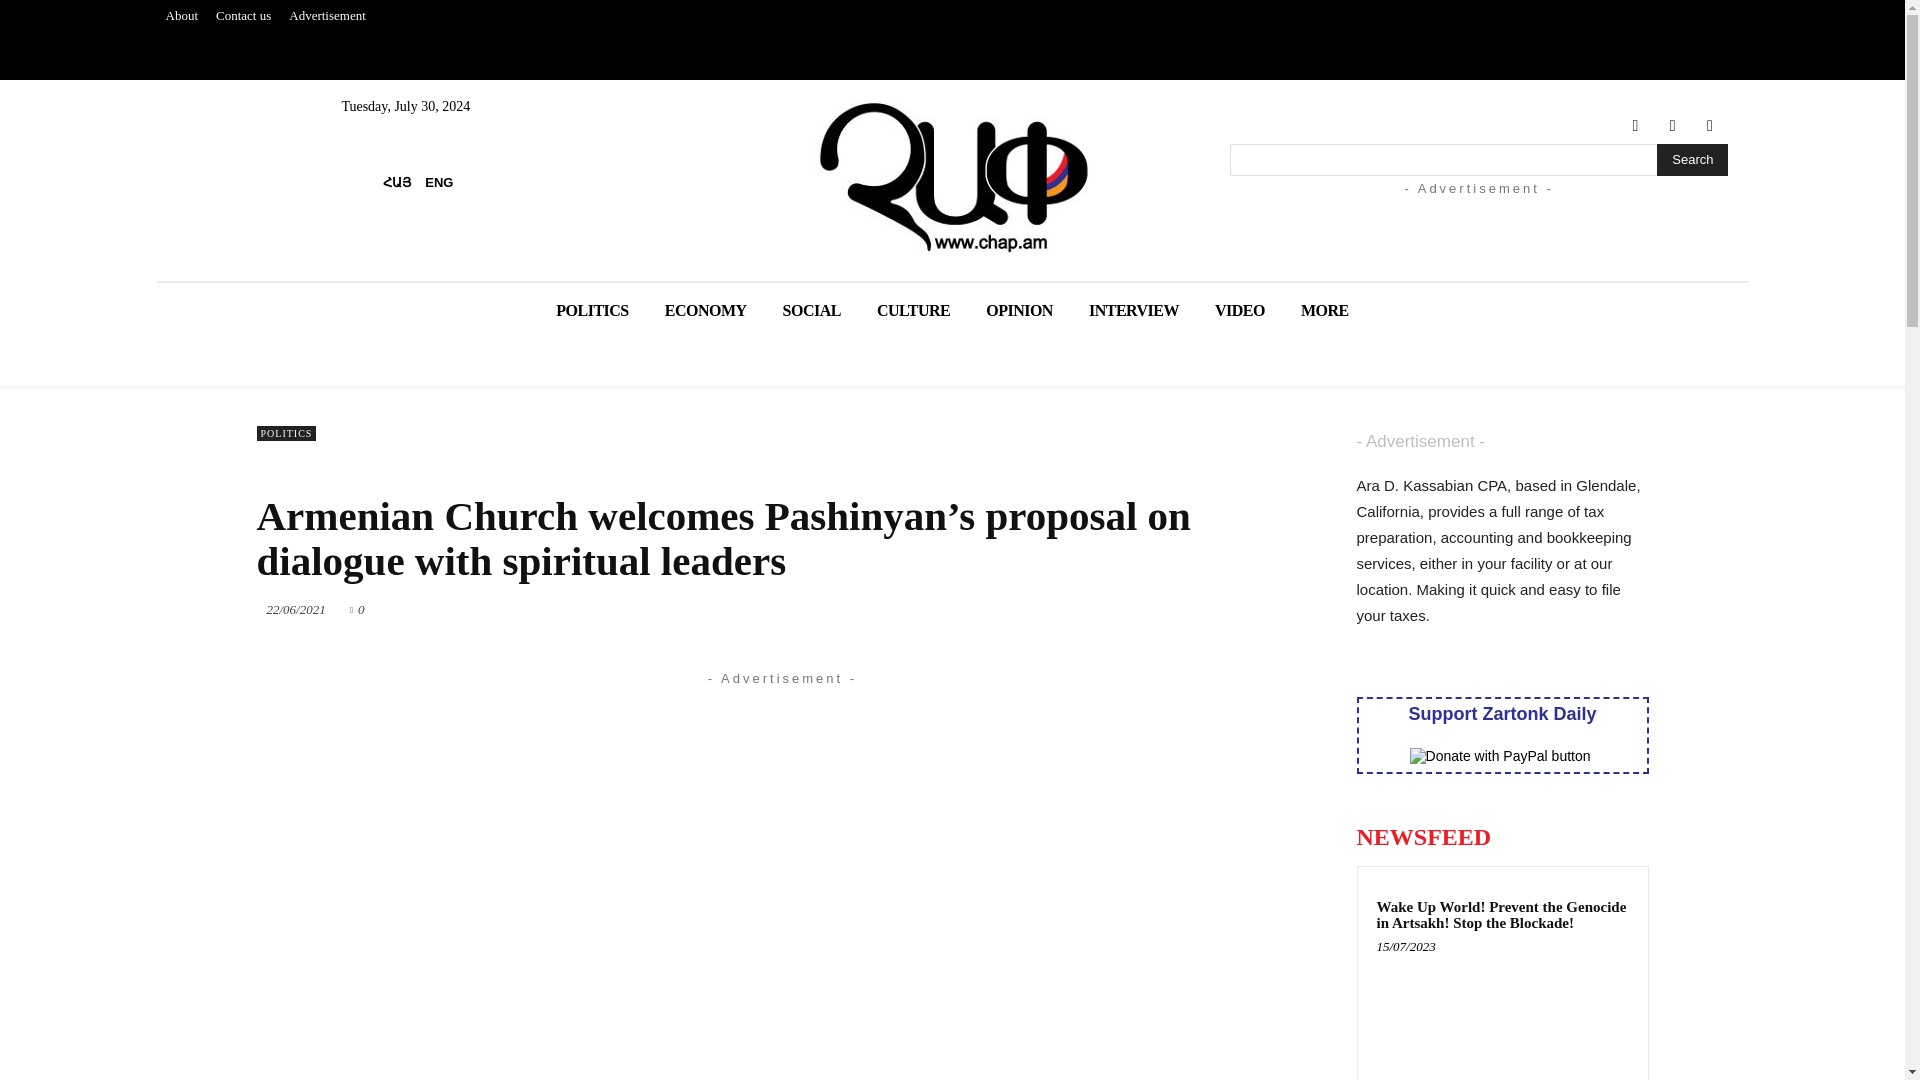  I want to click on MORE, so click(1324, 310).